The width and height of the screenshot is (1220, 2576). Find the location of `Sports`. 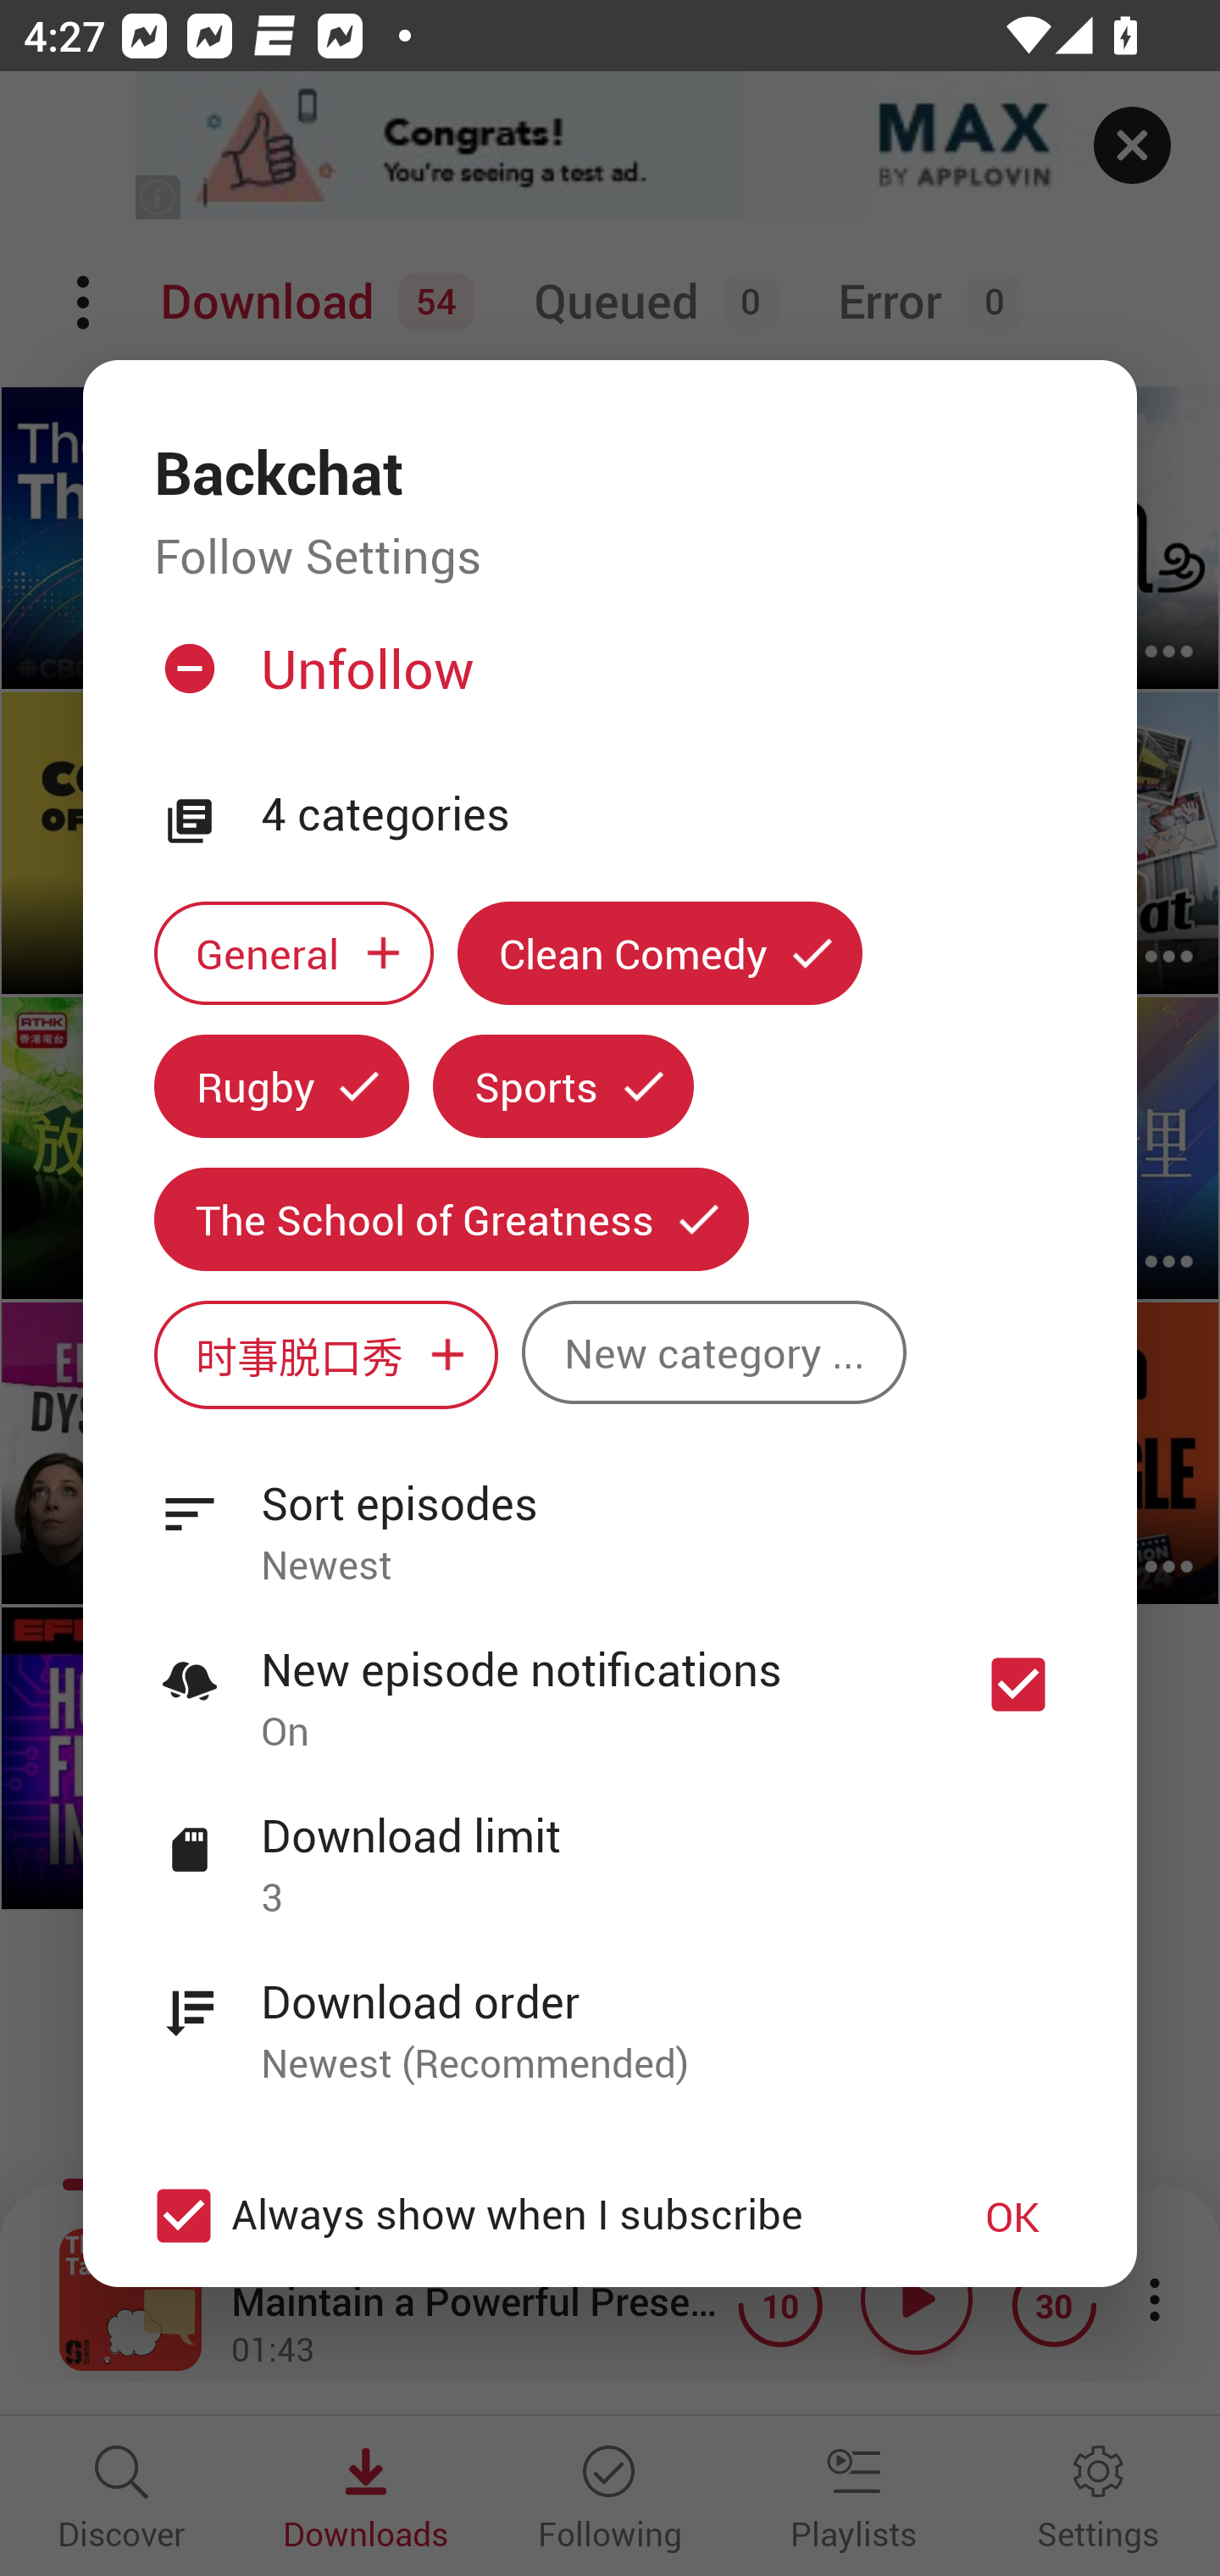

Sports is located at coordinates (563, 1086).